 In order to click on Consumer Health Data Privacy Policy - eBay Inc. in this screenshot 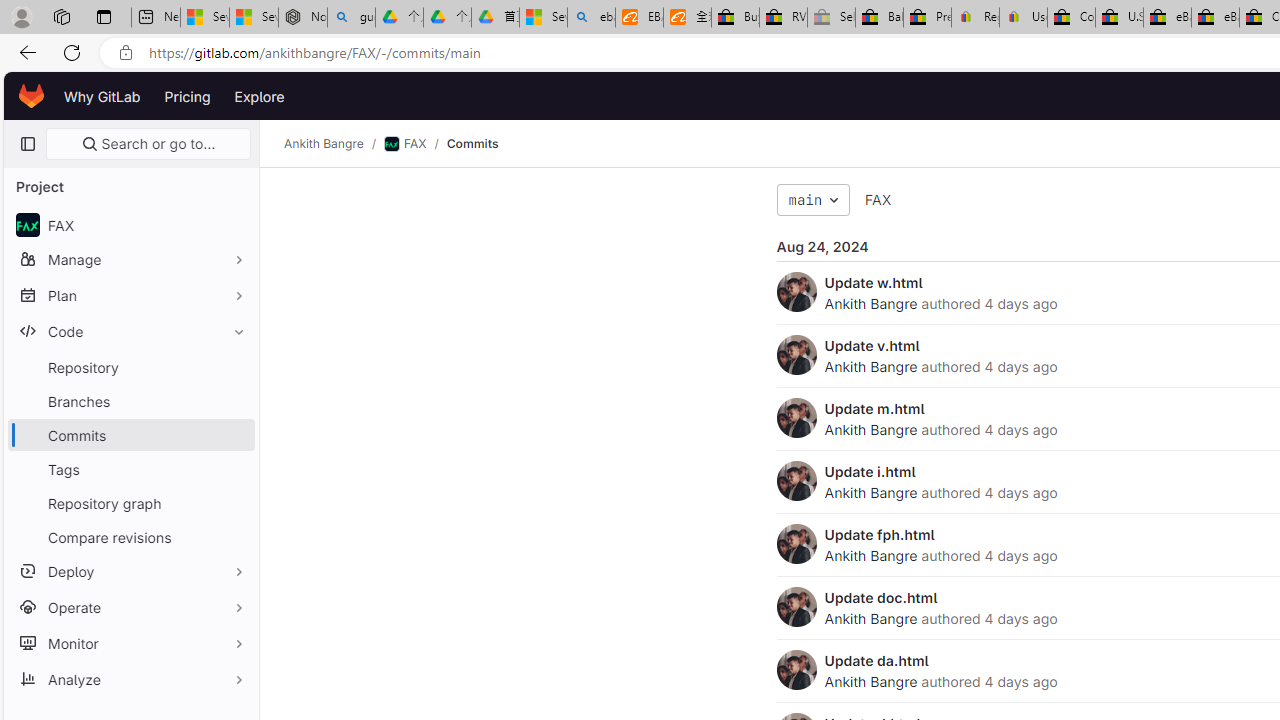, I will do `click(1071, 18)`.